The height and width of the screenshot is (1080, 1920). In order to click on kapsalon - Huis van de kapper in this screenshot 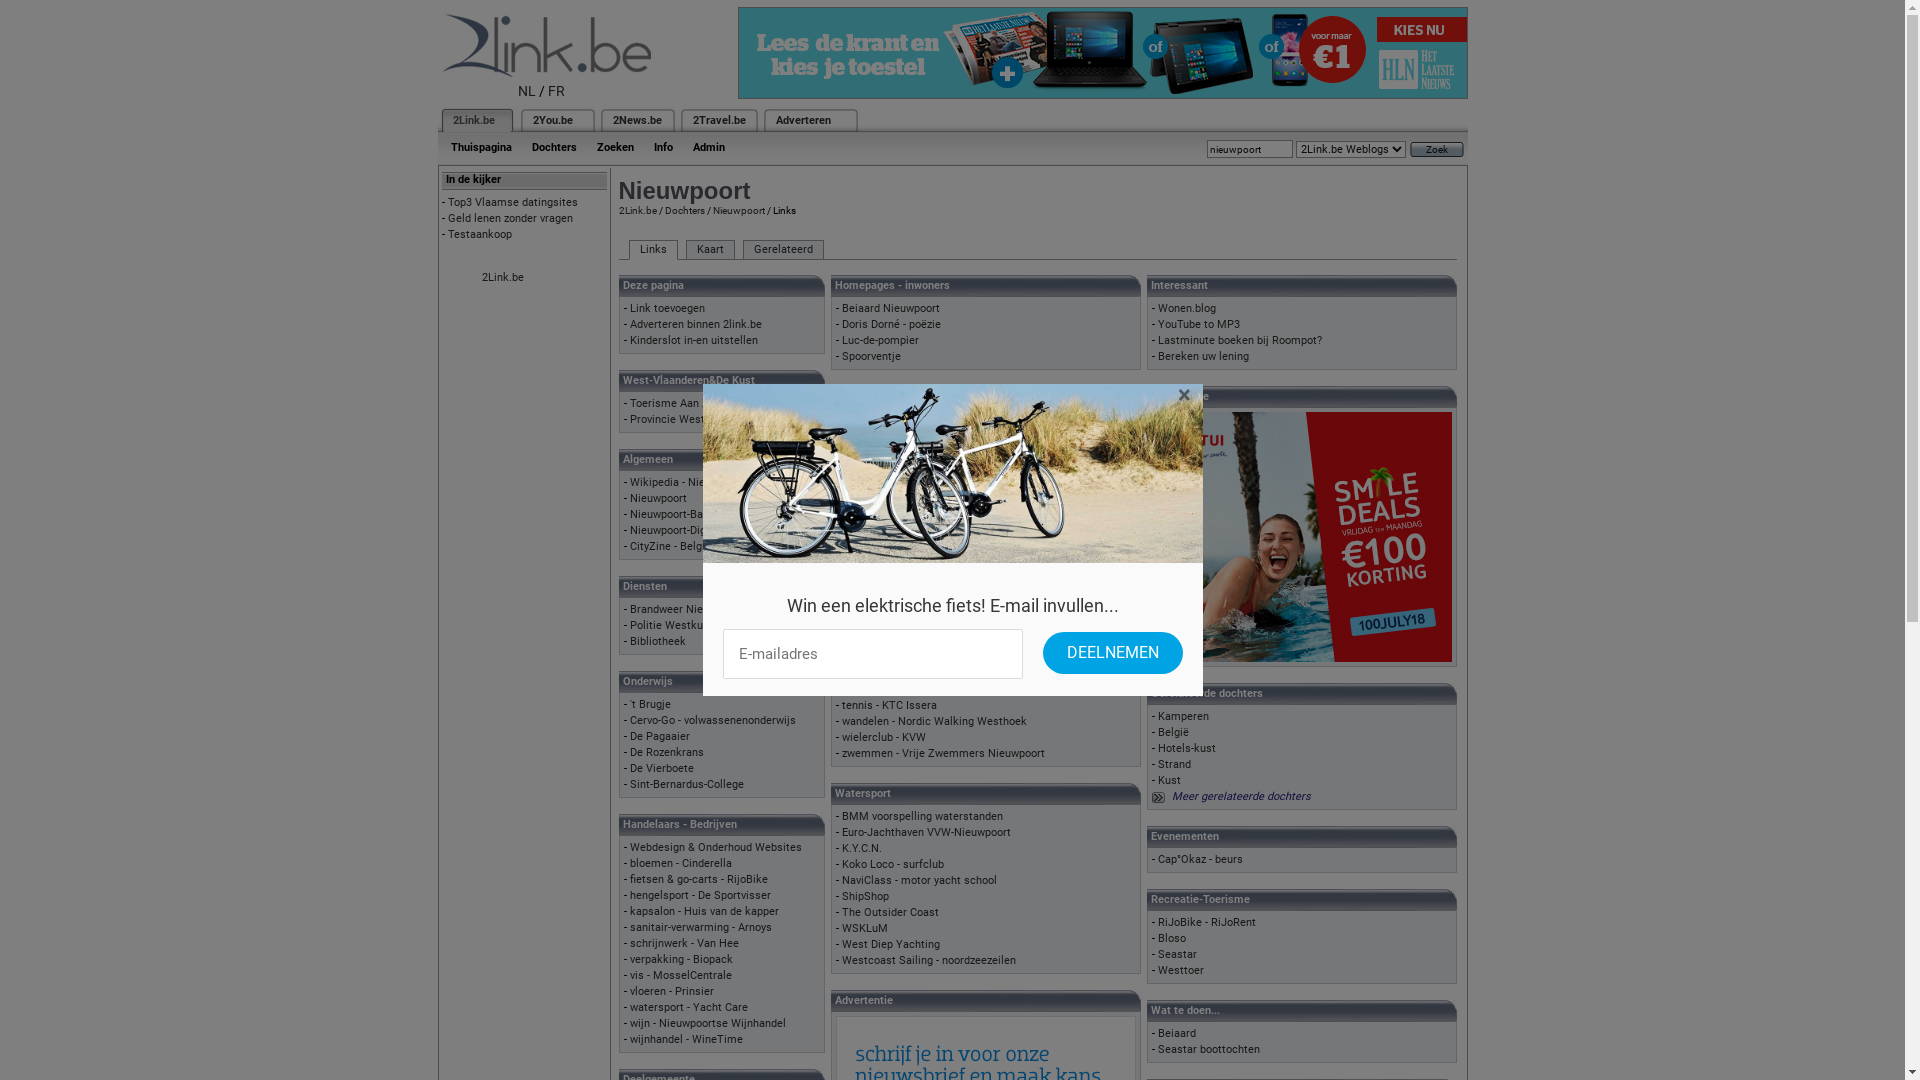, I will do `click(704, 911)`.